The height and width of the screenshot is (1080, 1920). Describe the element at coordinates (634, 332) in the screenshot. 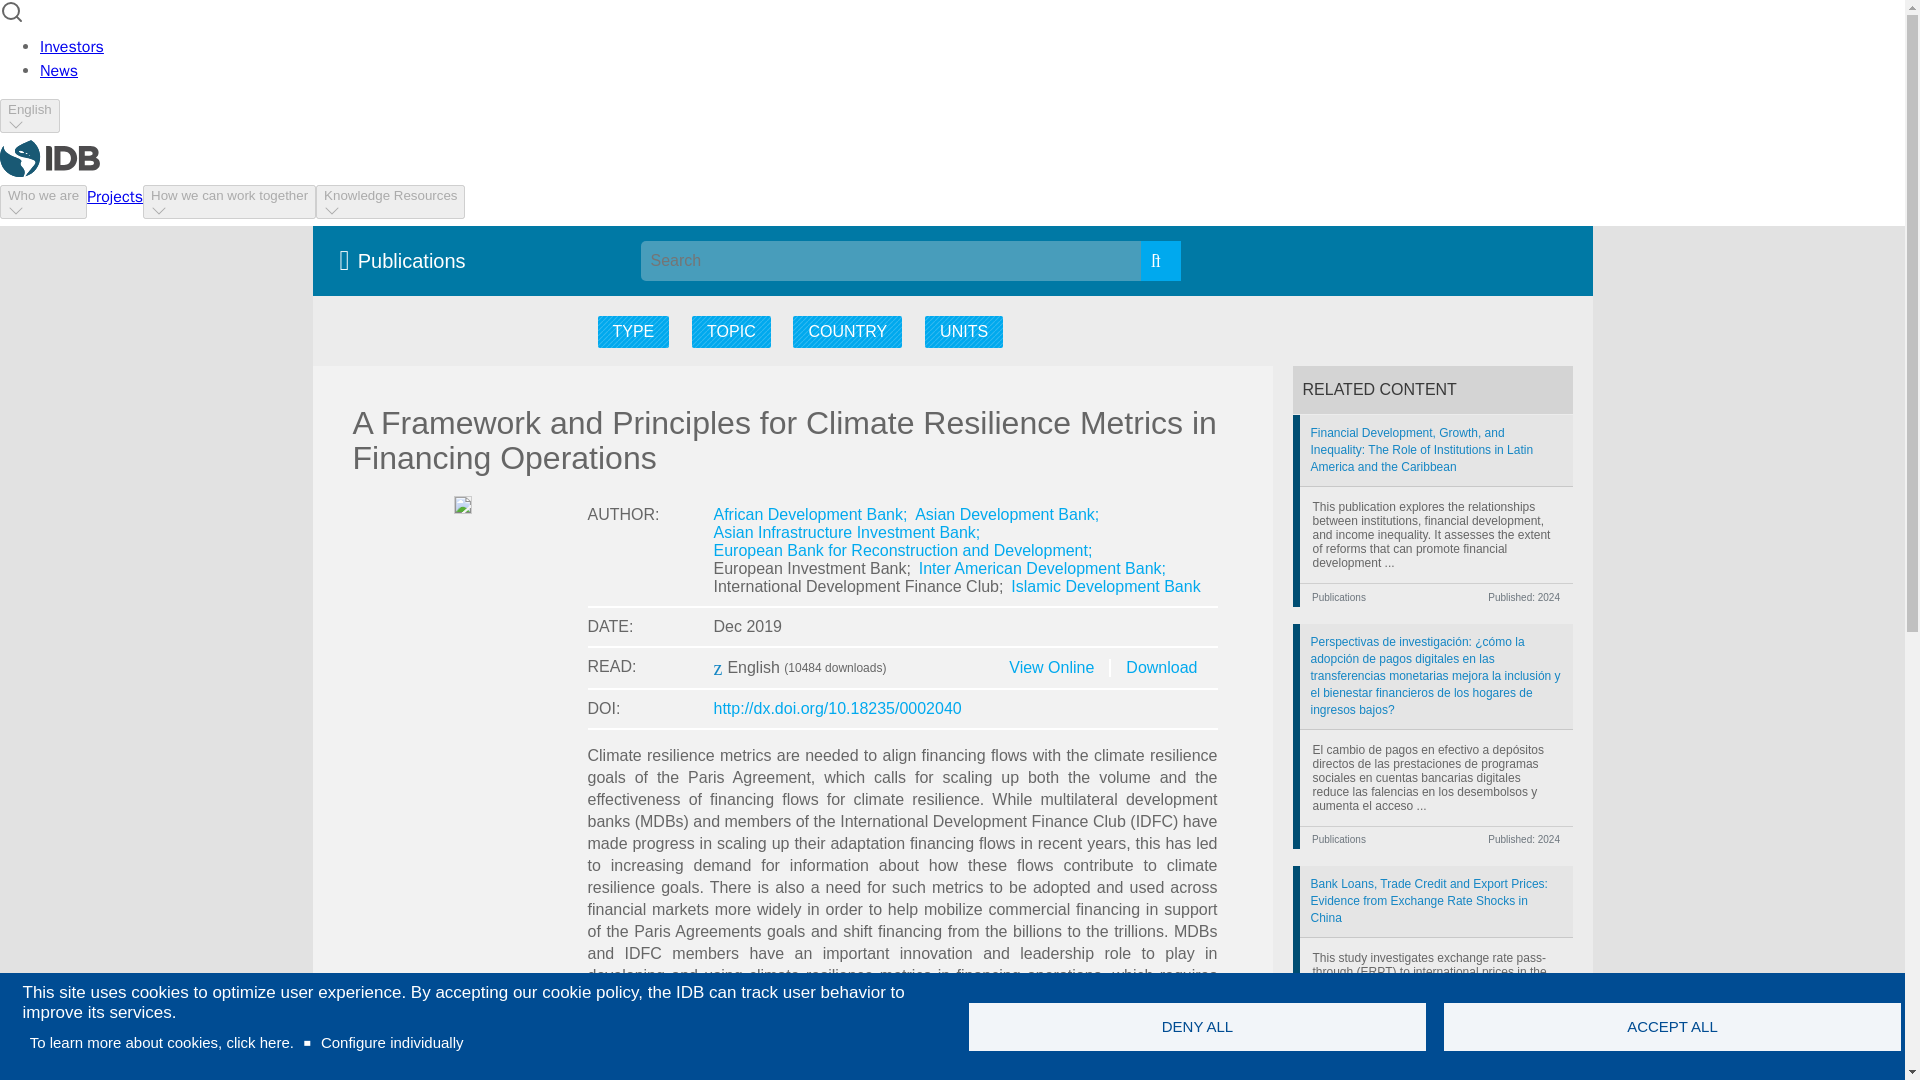

I see `TYPE` at that location.